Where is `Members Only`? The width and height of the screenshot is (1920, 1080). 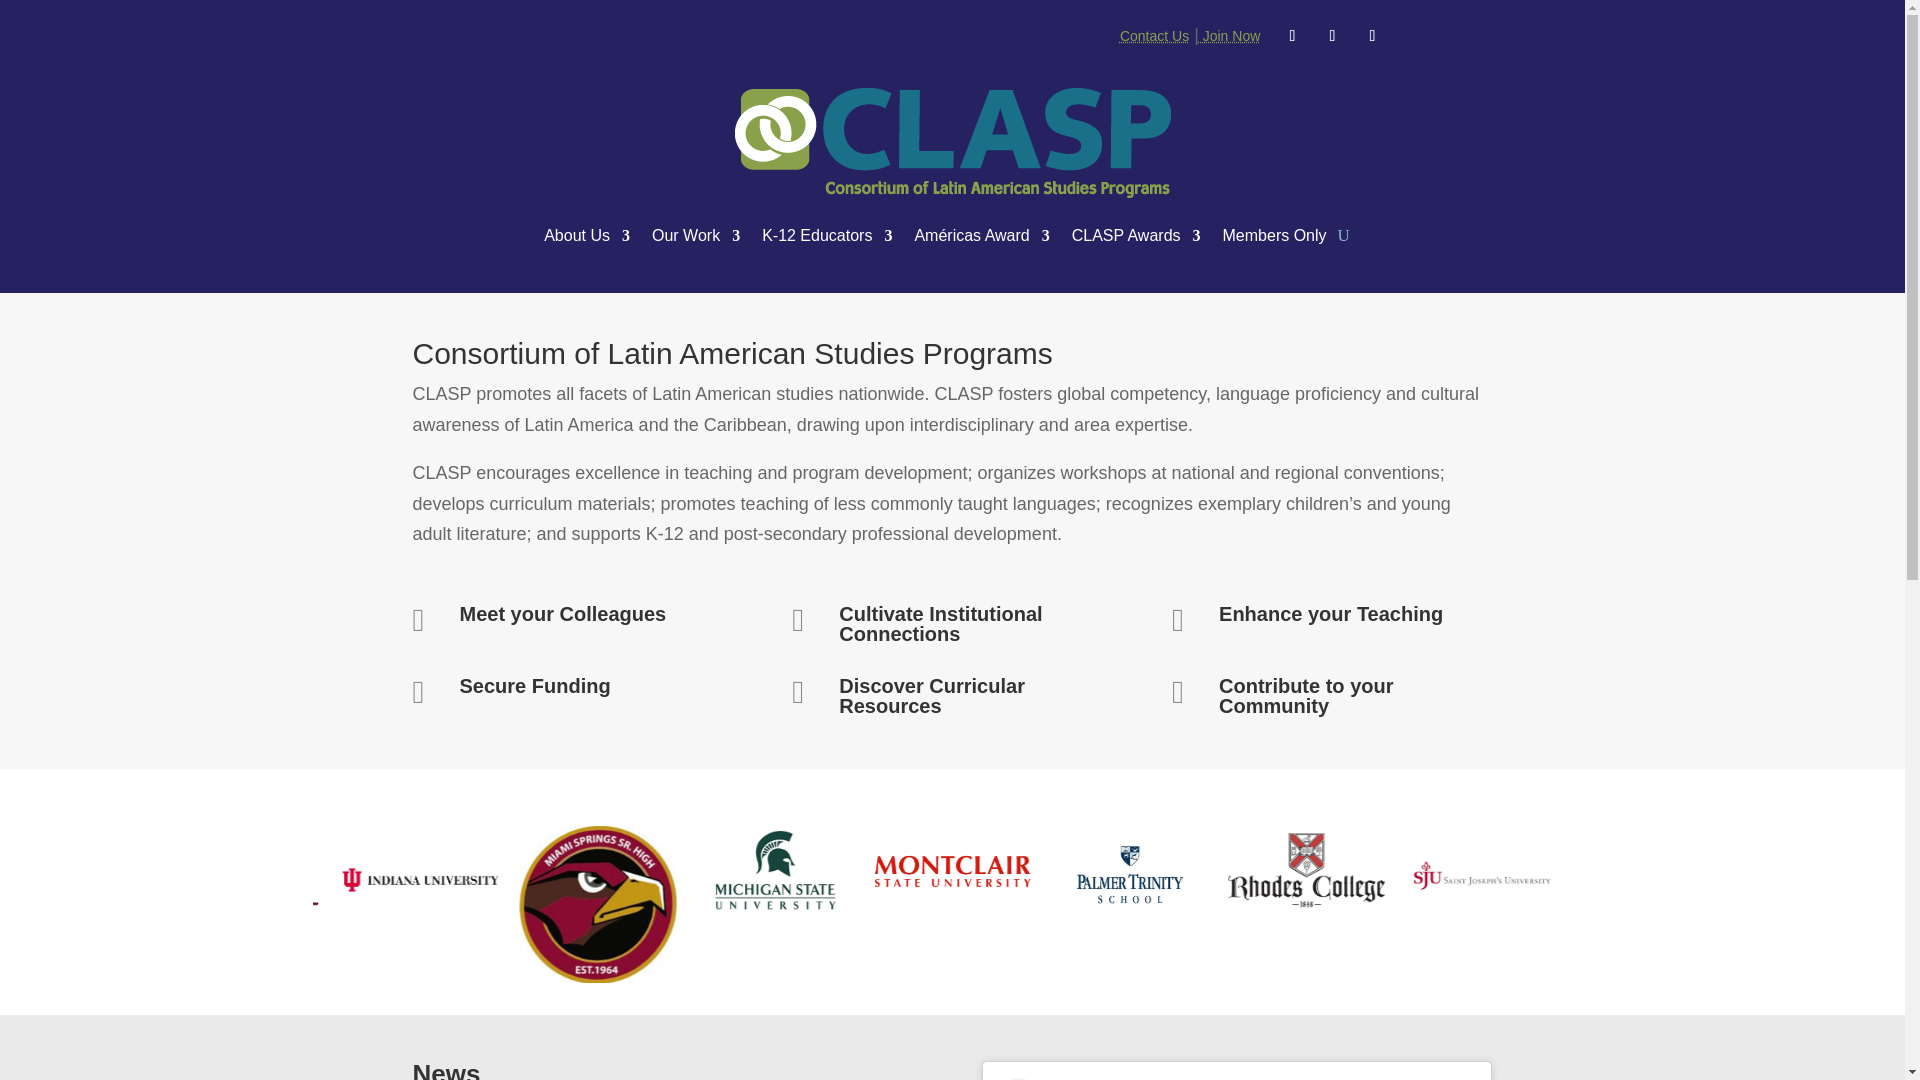 Members Only is located at coordinates (1274, 236).